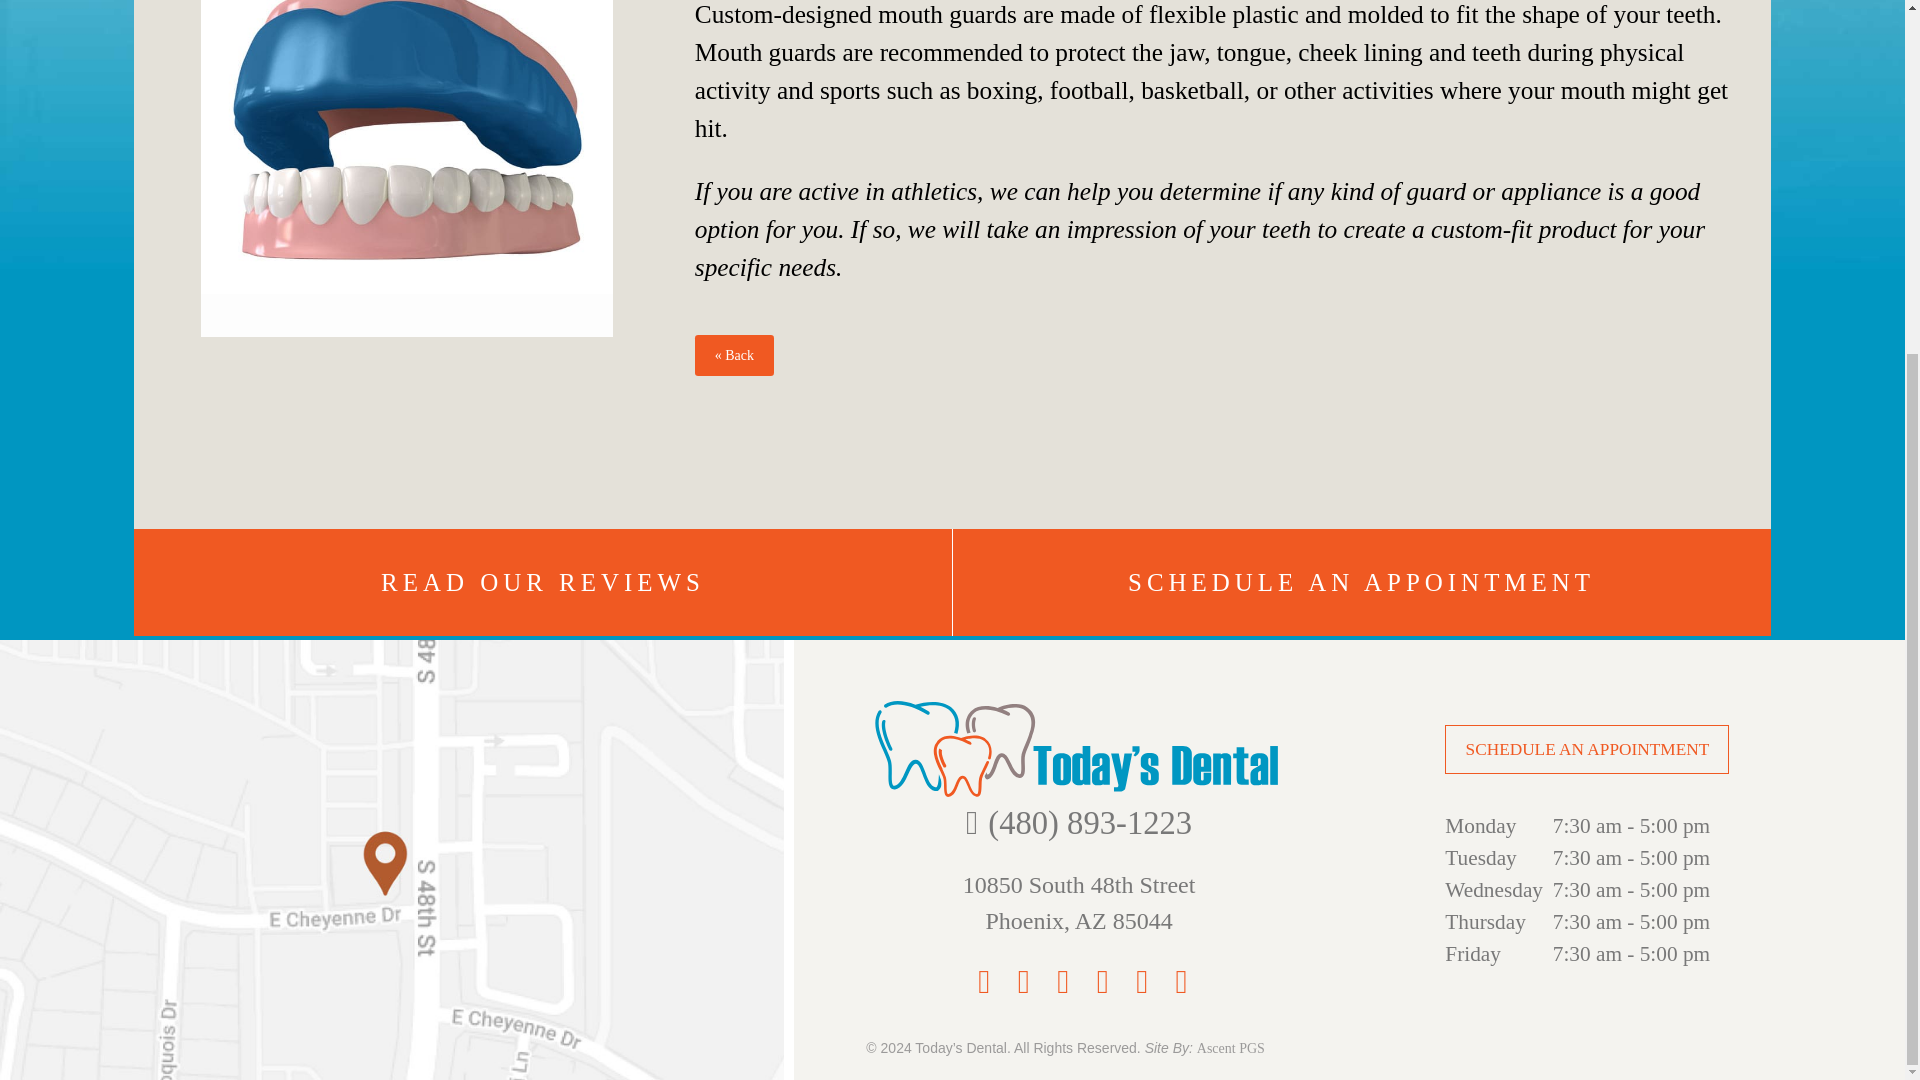 The height and width of the screenshot is (1080, 1920). What do you see at coordinates (1080, 902) in the screenshot?
I see `SCHEDULE AN APPOINTMENT` at bounding box center [1080, 902].